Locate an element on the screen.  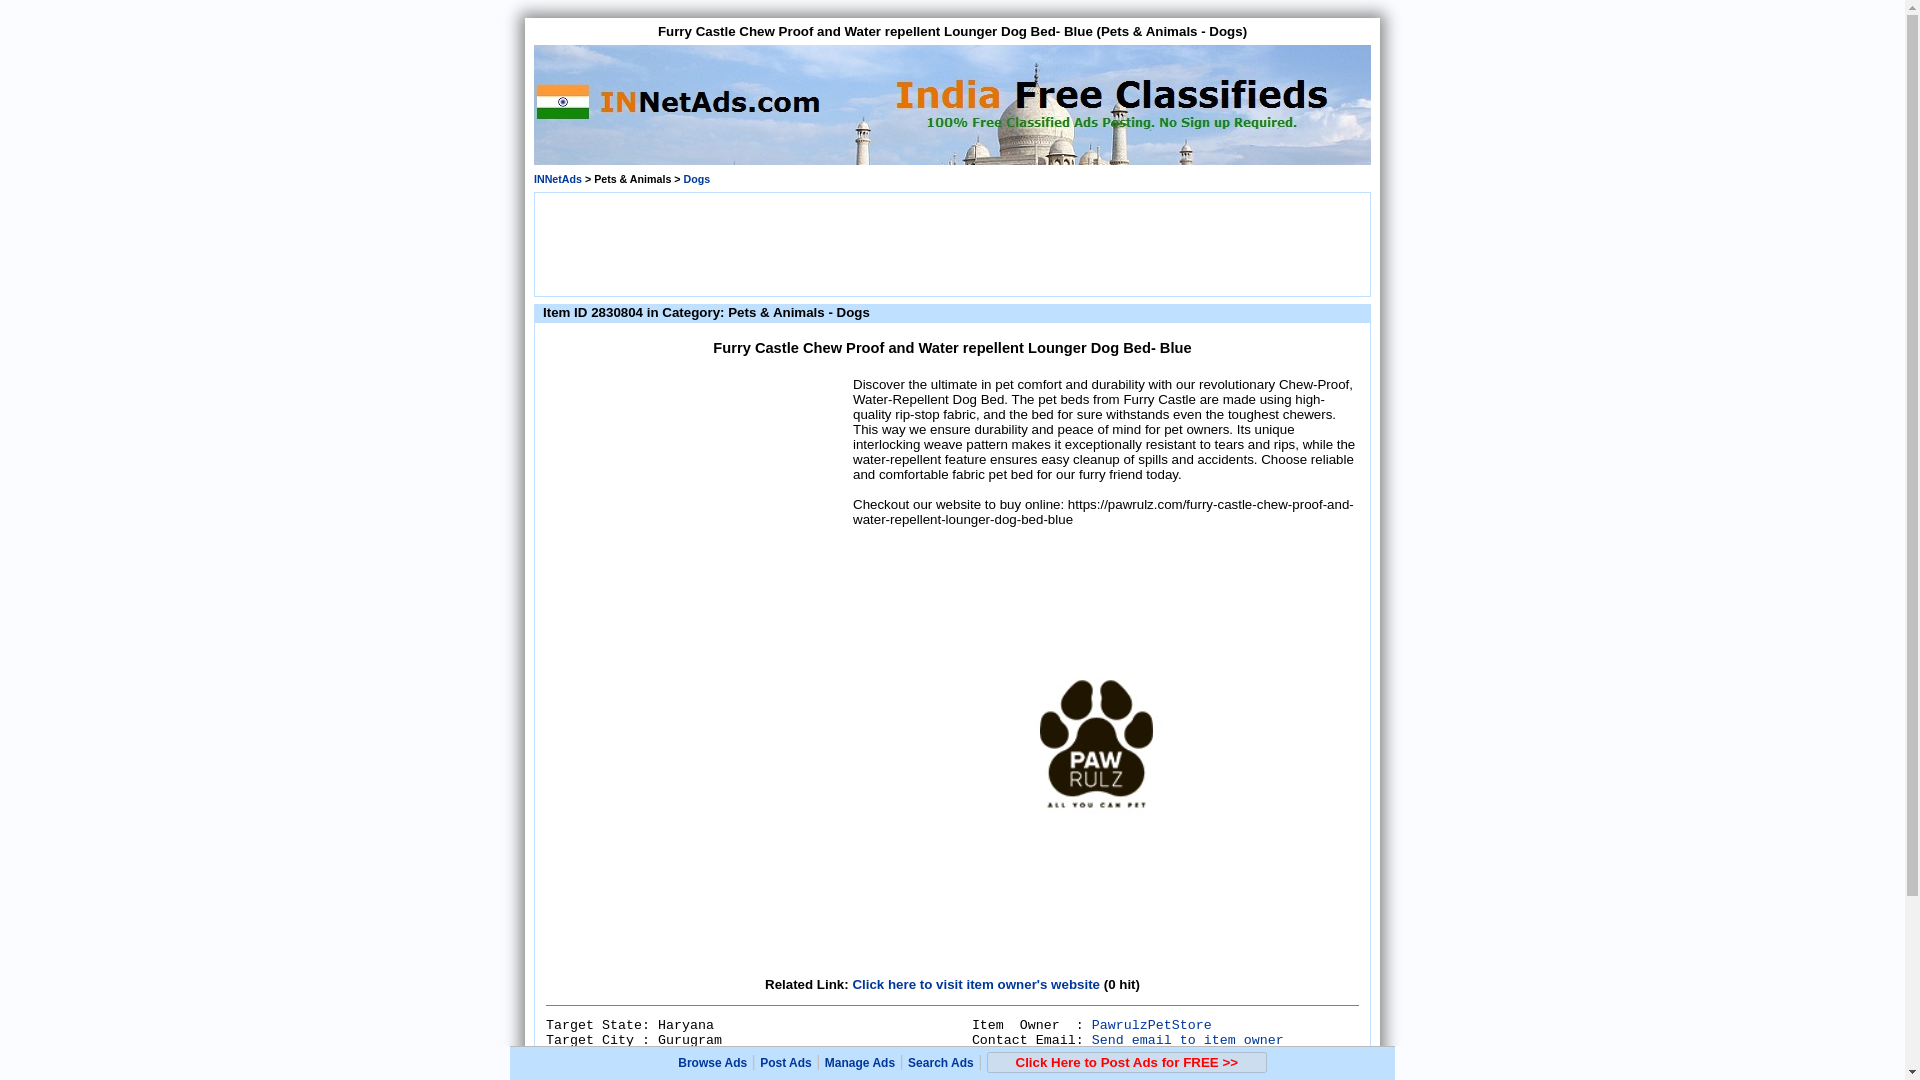
Send email to item owner is located at coordinates (1188, 1040).